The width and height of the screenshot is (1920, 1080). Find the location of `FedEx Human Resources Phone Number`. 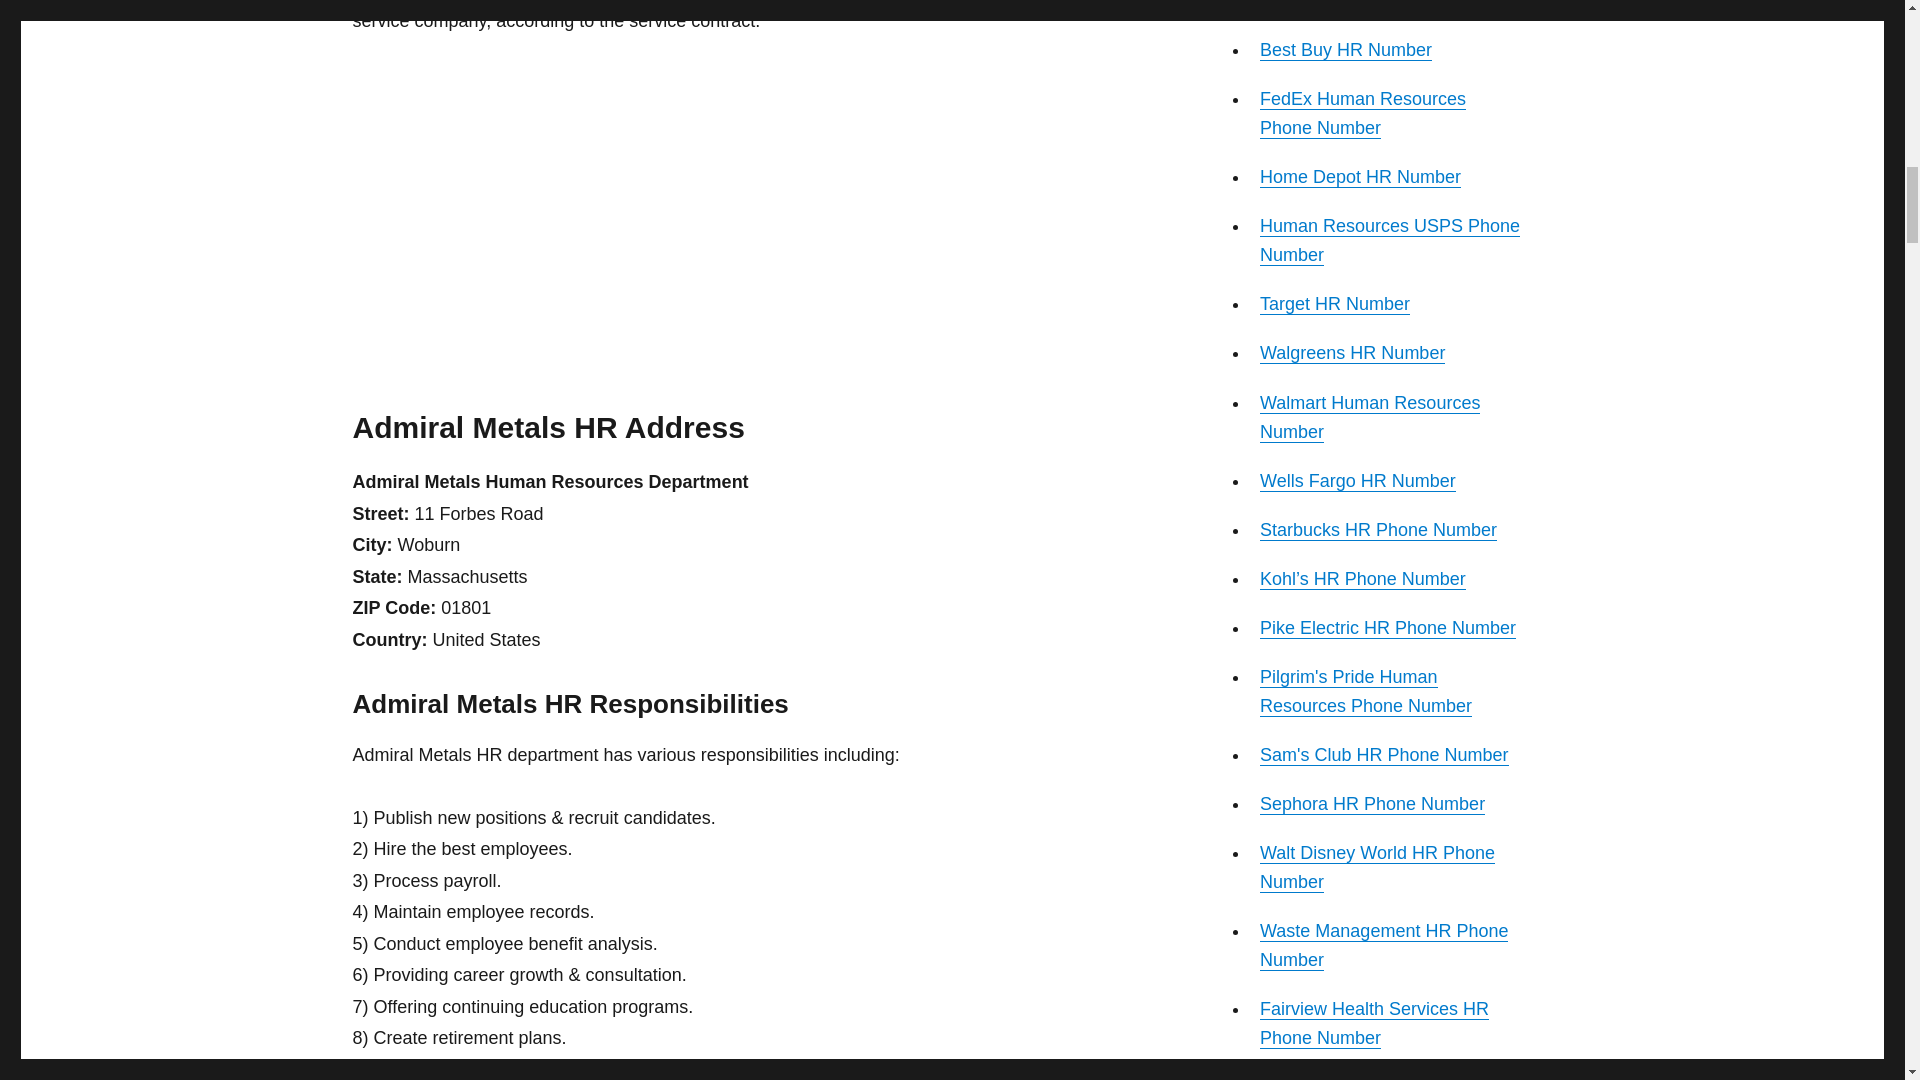

FedEx Human Resources Phone Number is located at coordinates (1362, 113).